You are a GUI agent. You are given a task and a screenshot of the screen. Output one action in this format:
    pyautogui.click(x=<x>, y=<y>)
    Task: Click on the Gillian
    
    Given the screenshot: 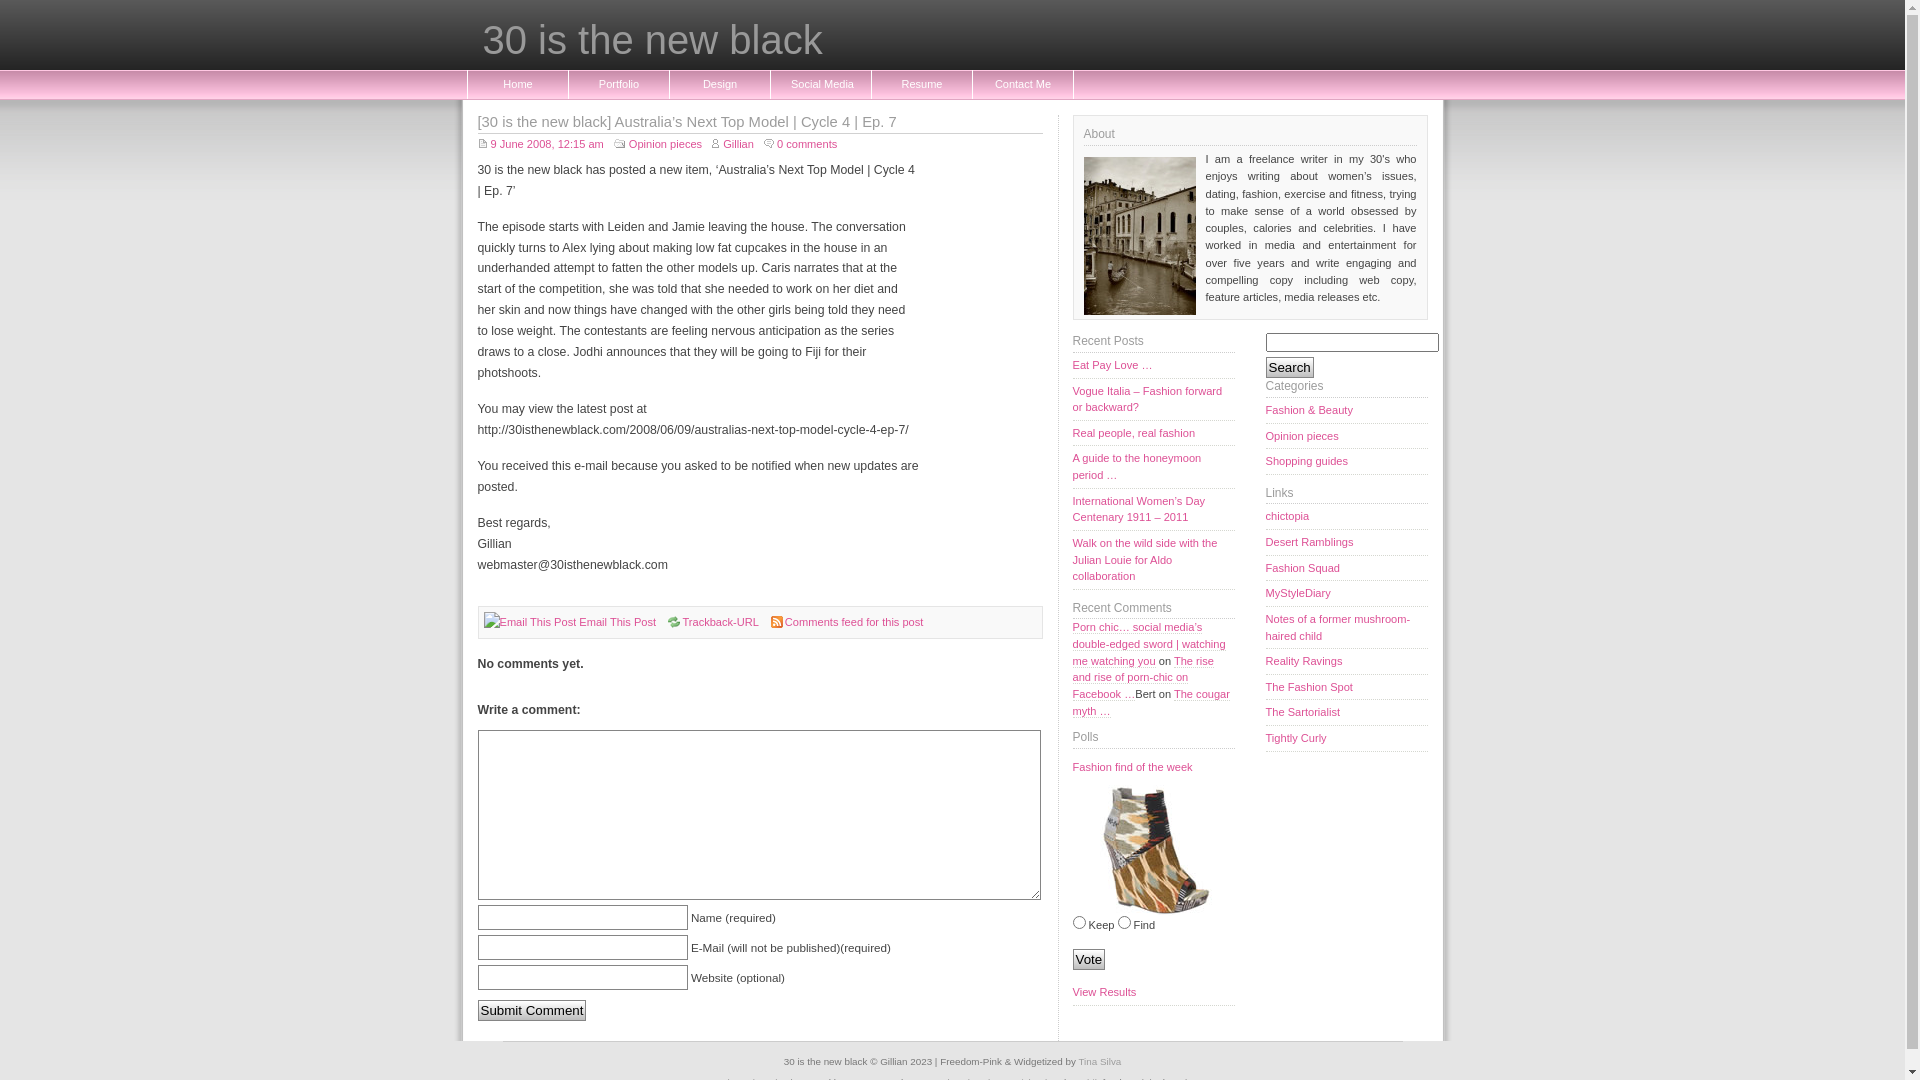 What is the action you would take?
    pyautogui.click(x=733, y=144)
    